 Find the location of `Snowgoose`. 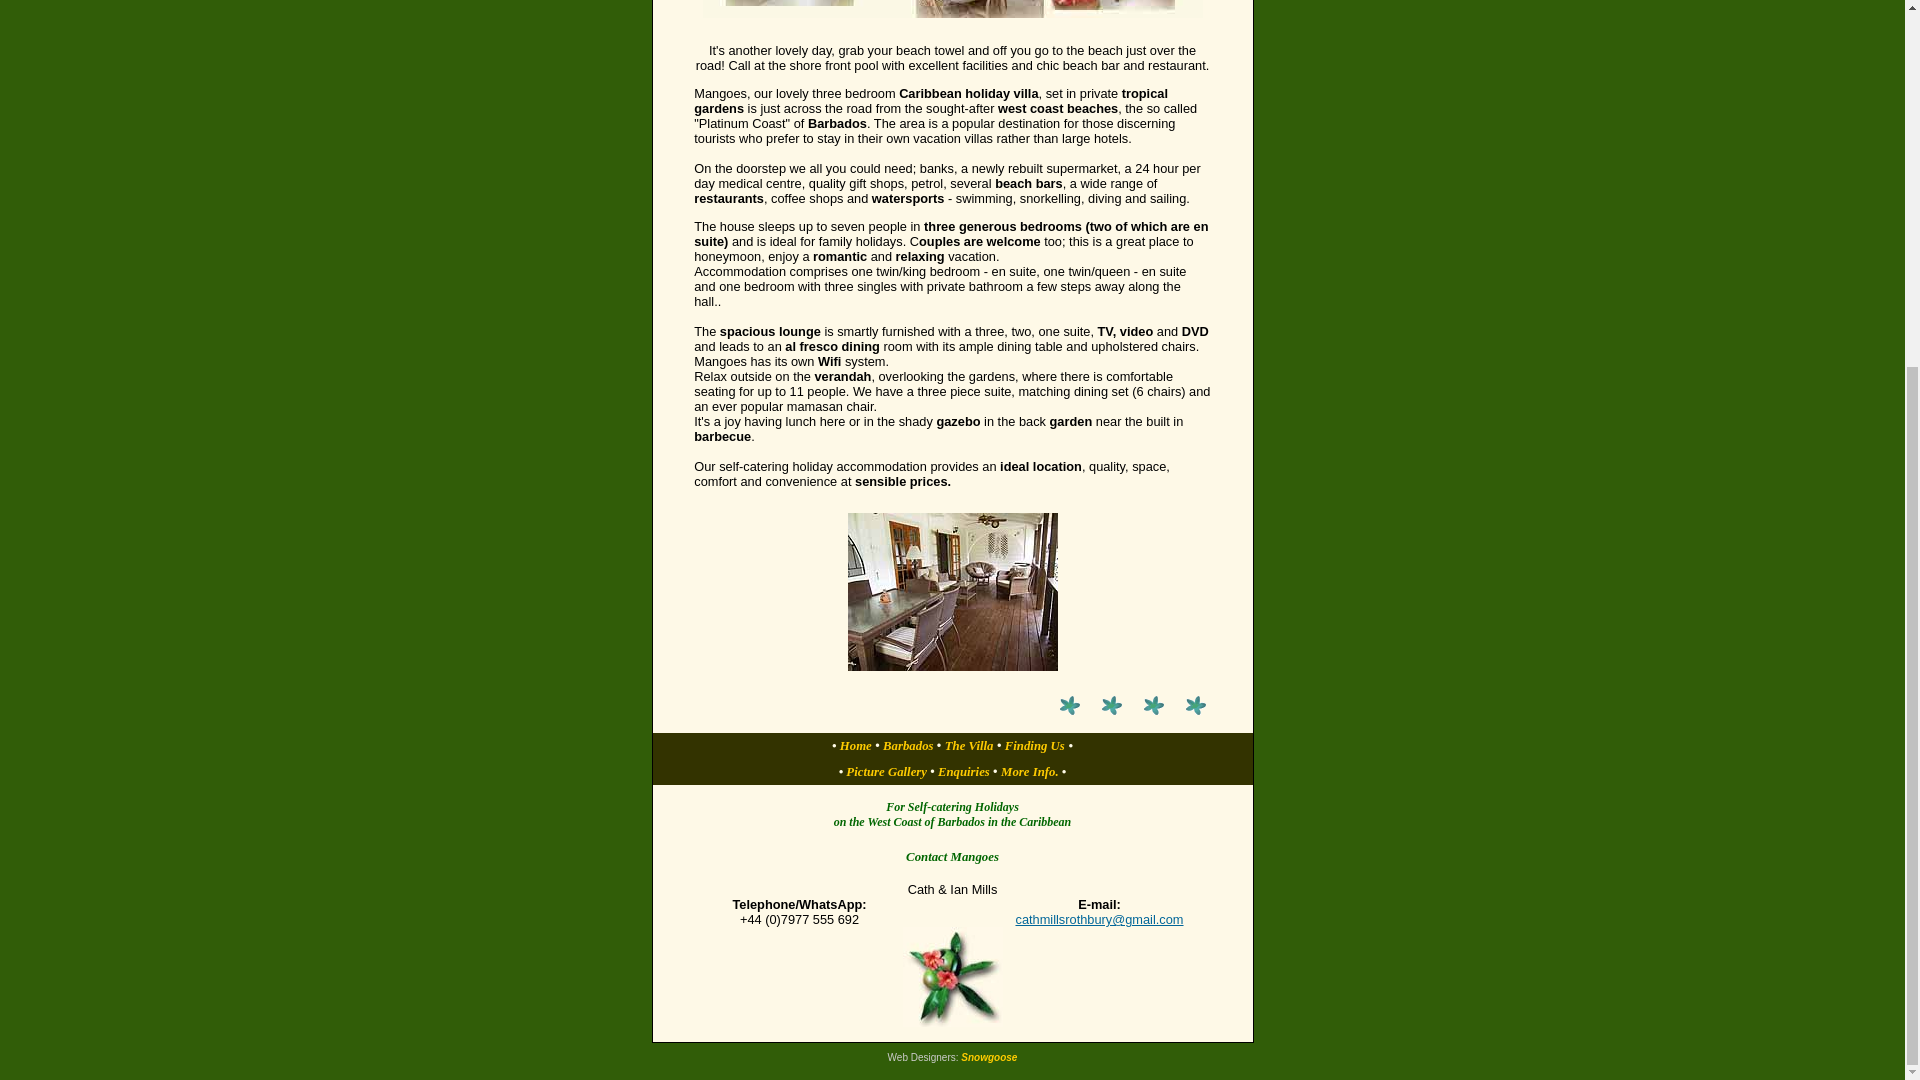

Snowgoose is located at coordinates (989, 1056).